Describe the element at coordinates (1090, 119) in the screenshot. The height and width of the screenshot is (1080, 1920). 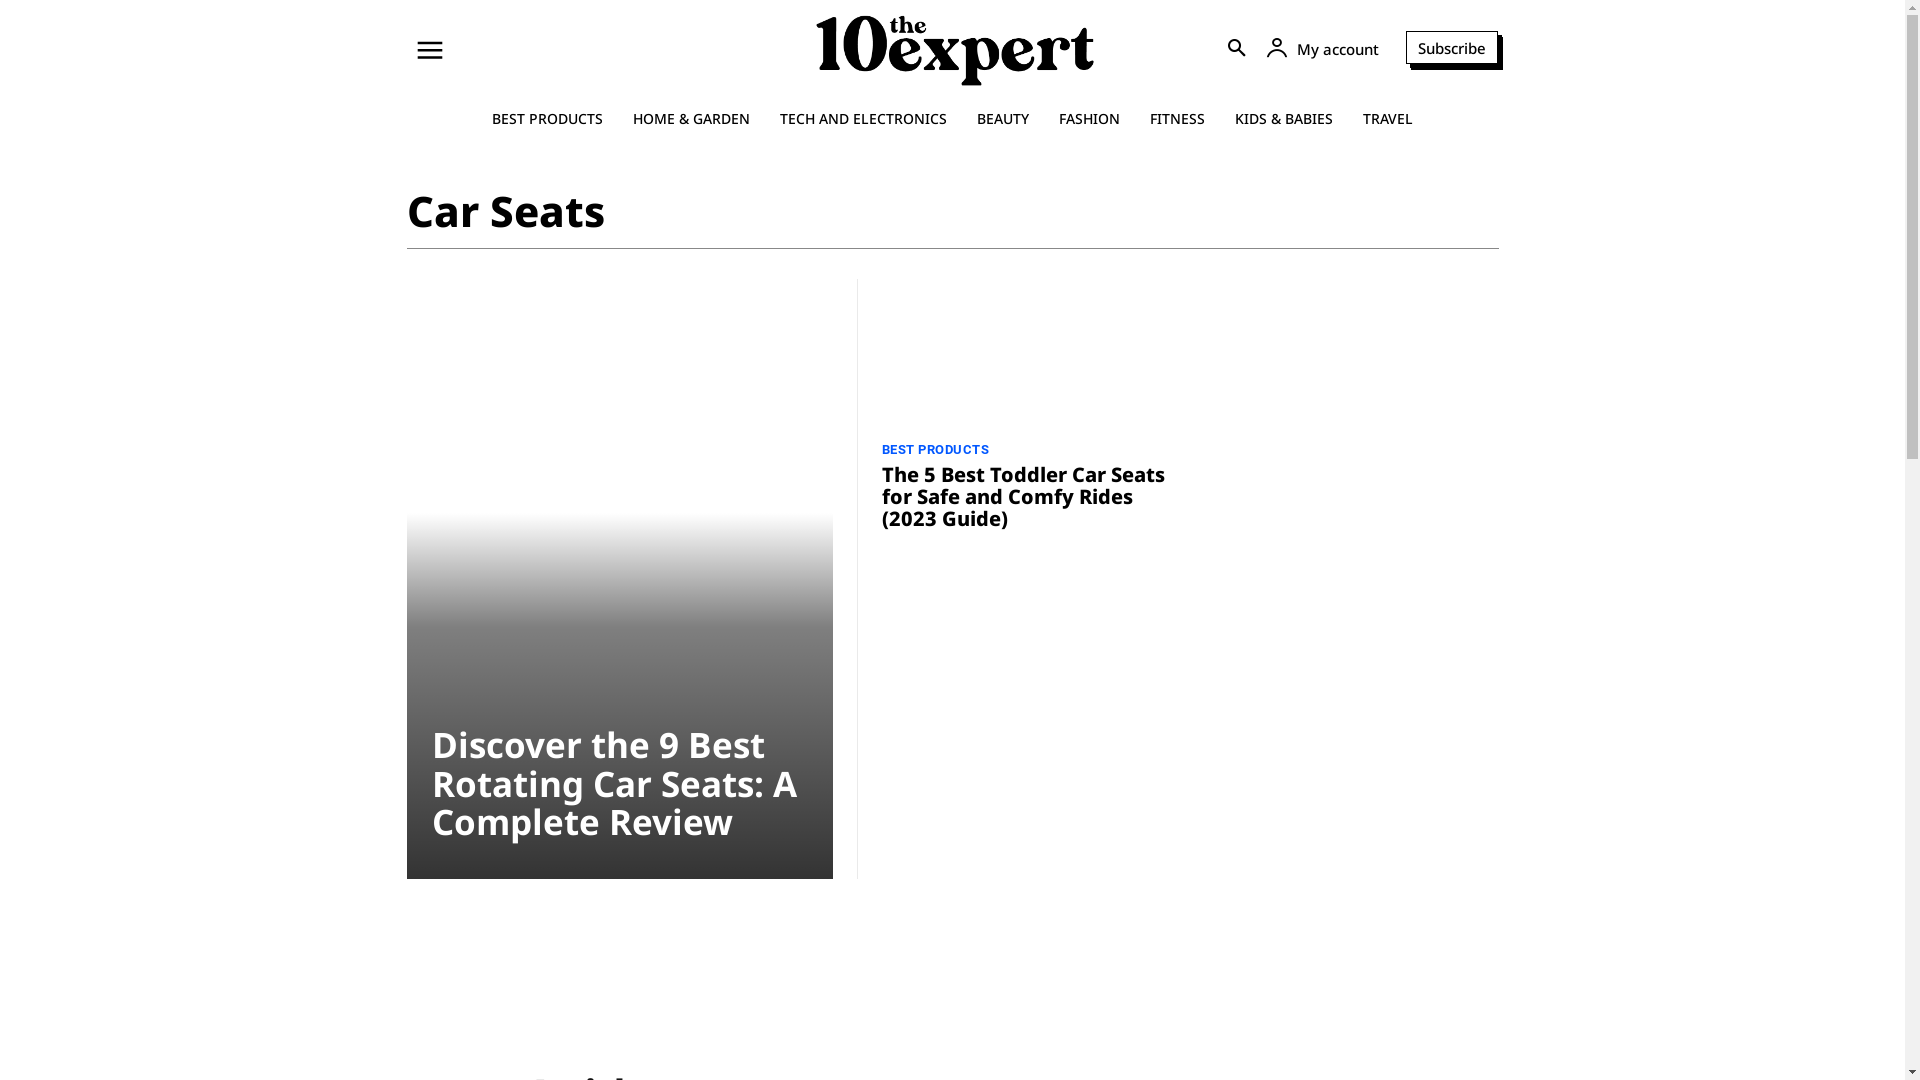
I see `FASHION` at that location.